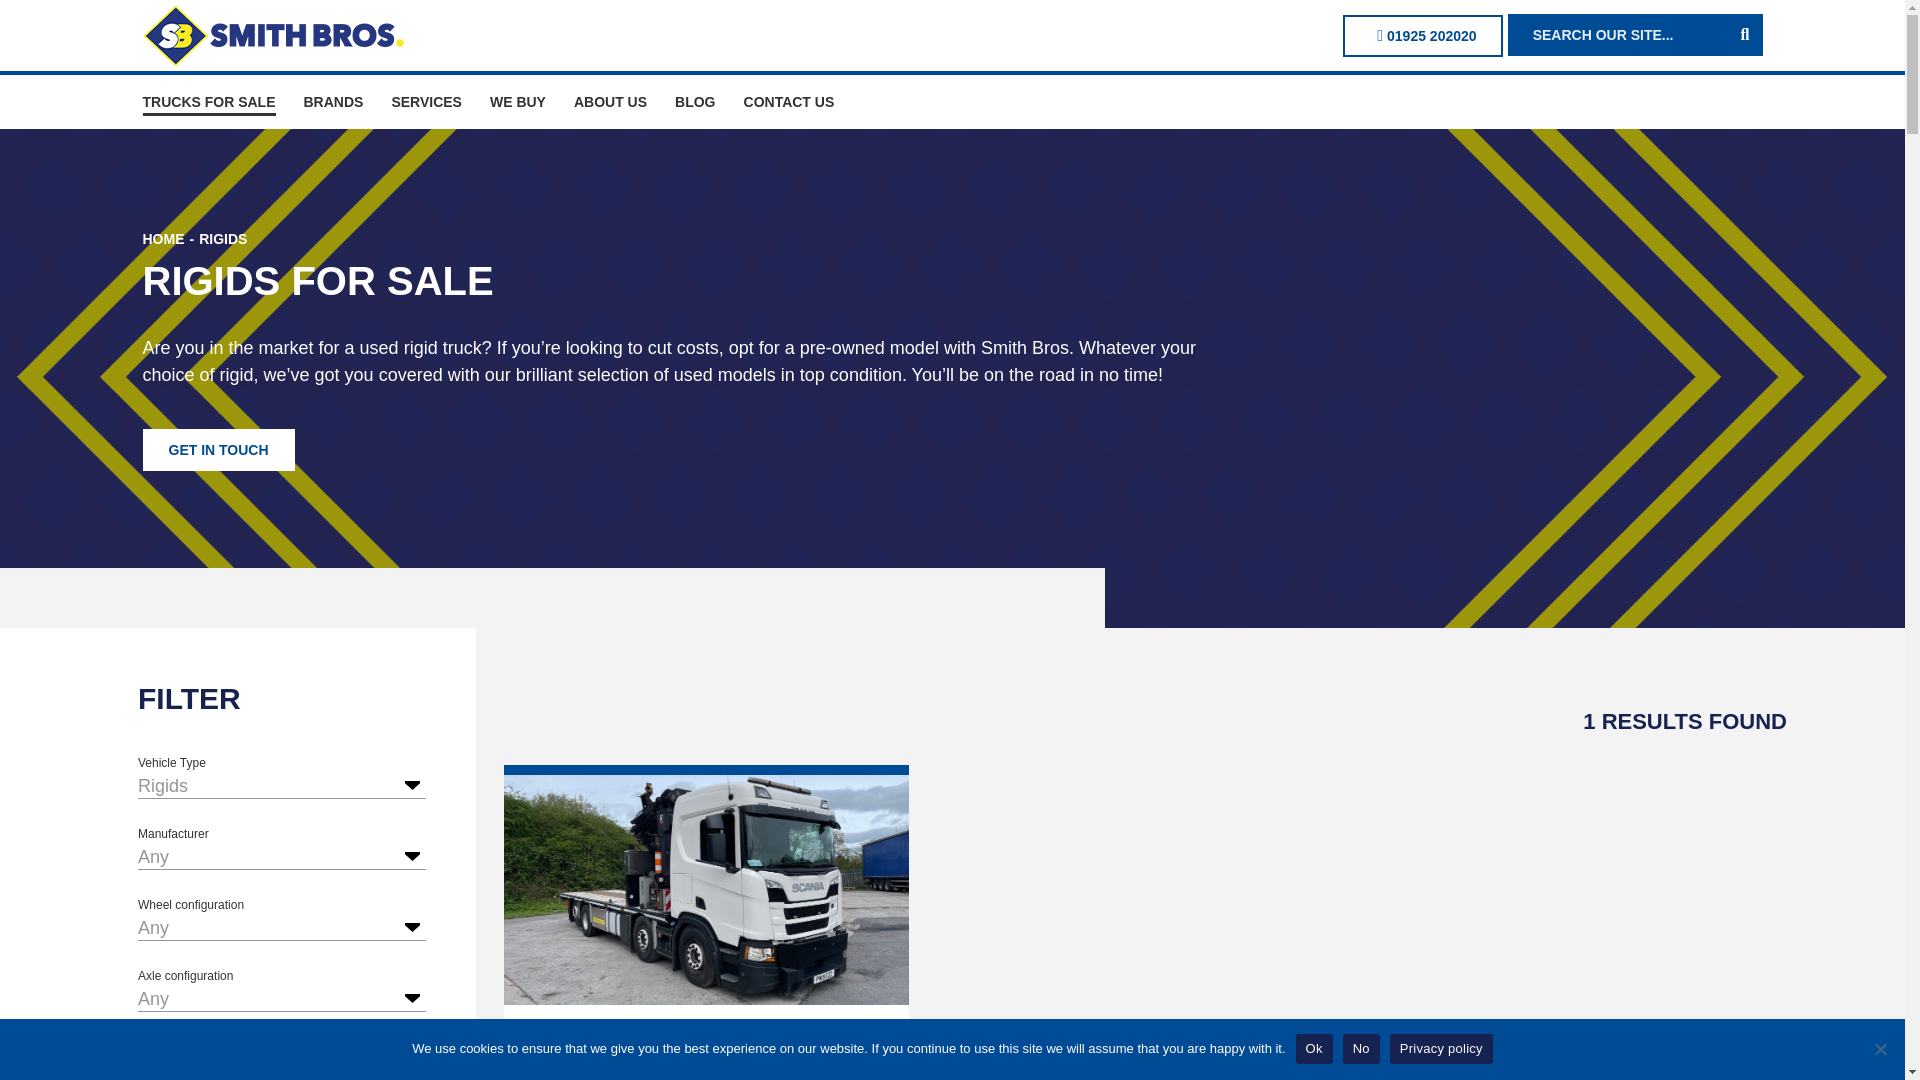 The image size is (1920, 1080). Describe the element at coordinates (1622, 35) in the screenshot. I see `Search Site:` at that location.